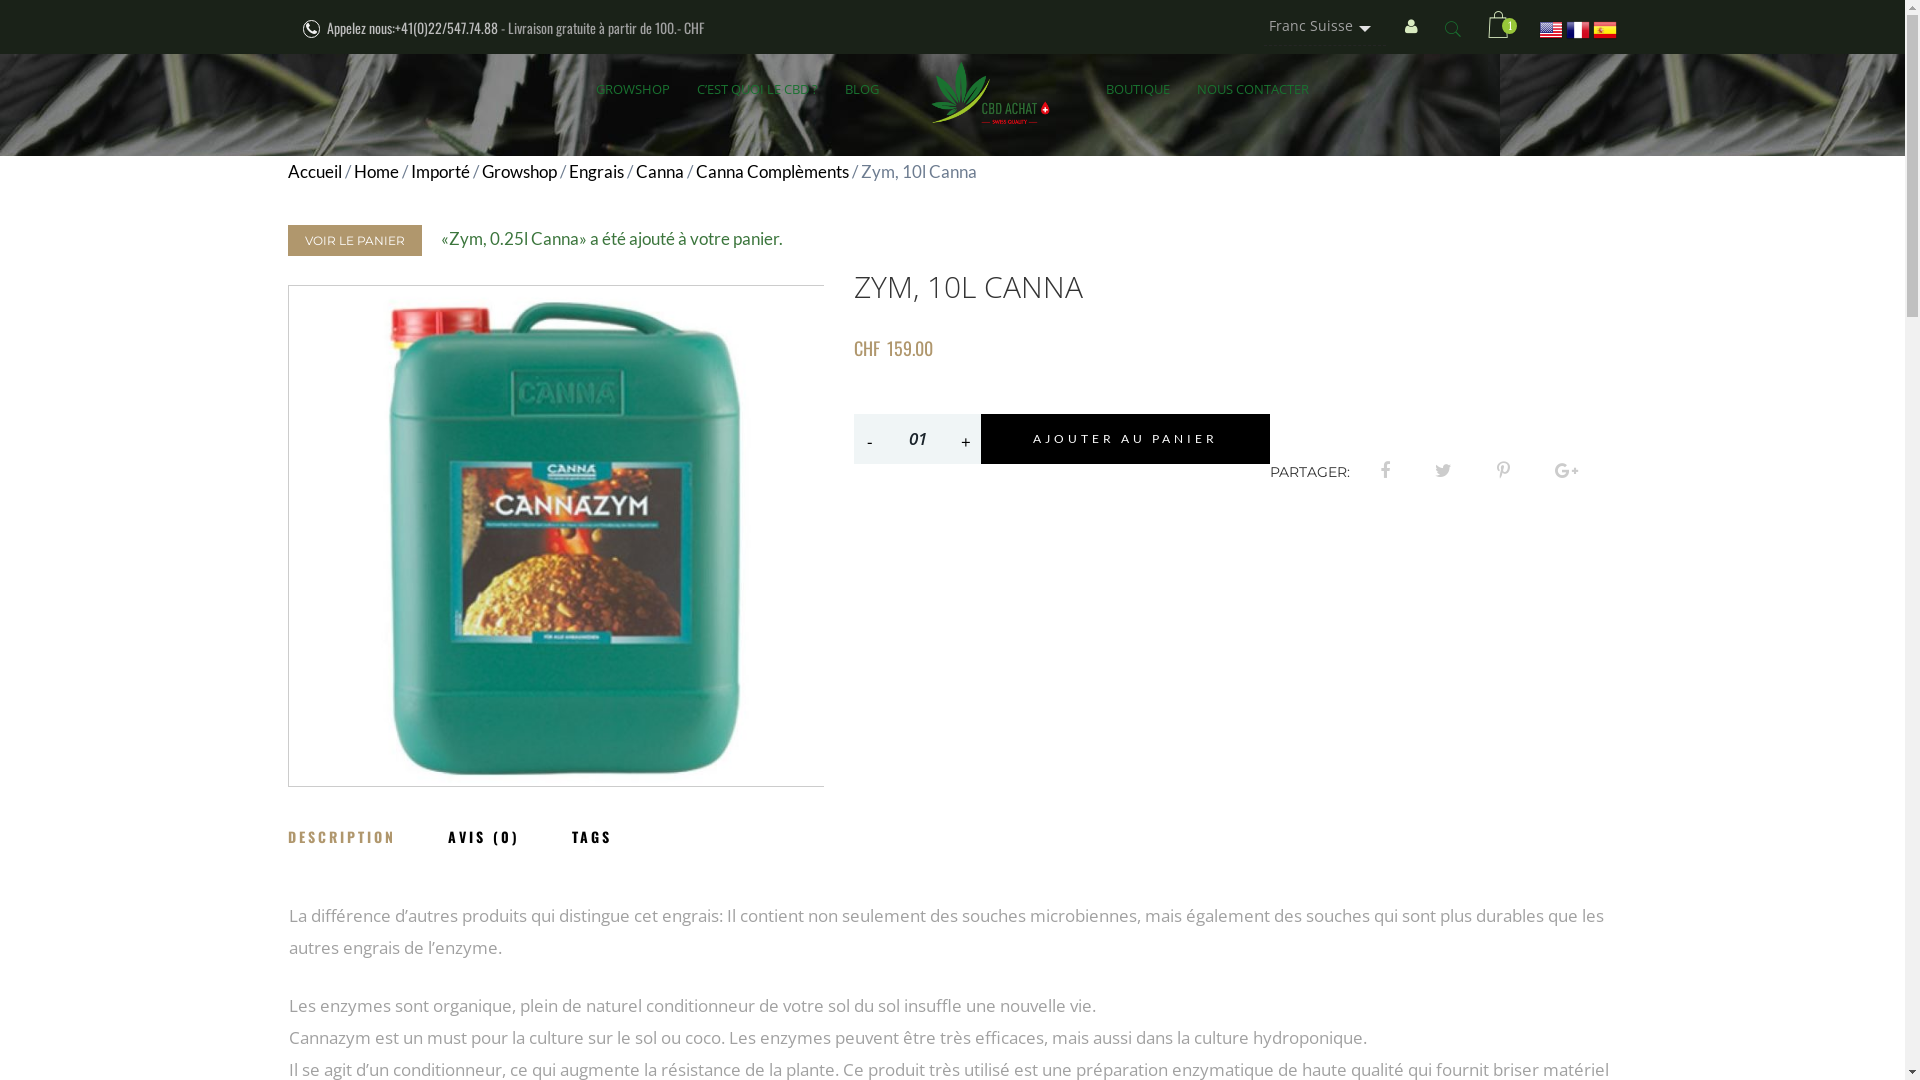 Image resolution: width=1920 pixels, height=1080 pixels. What do you see at coordinates (596, 172) in the screenshot?
I see `Engrais` at bounding box center [596, 172].